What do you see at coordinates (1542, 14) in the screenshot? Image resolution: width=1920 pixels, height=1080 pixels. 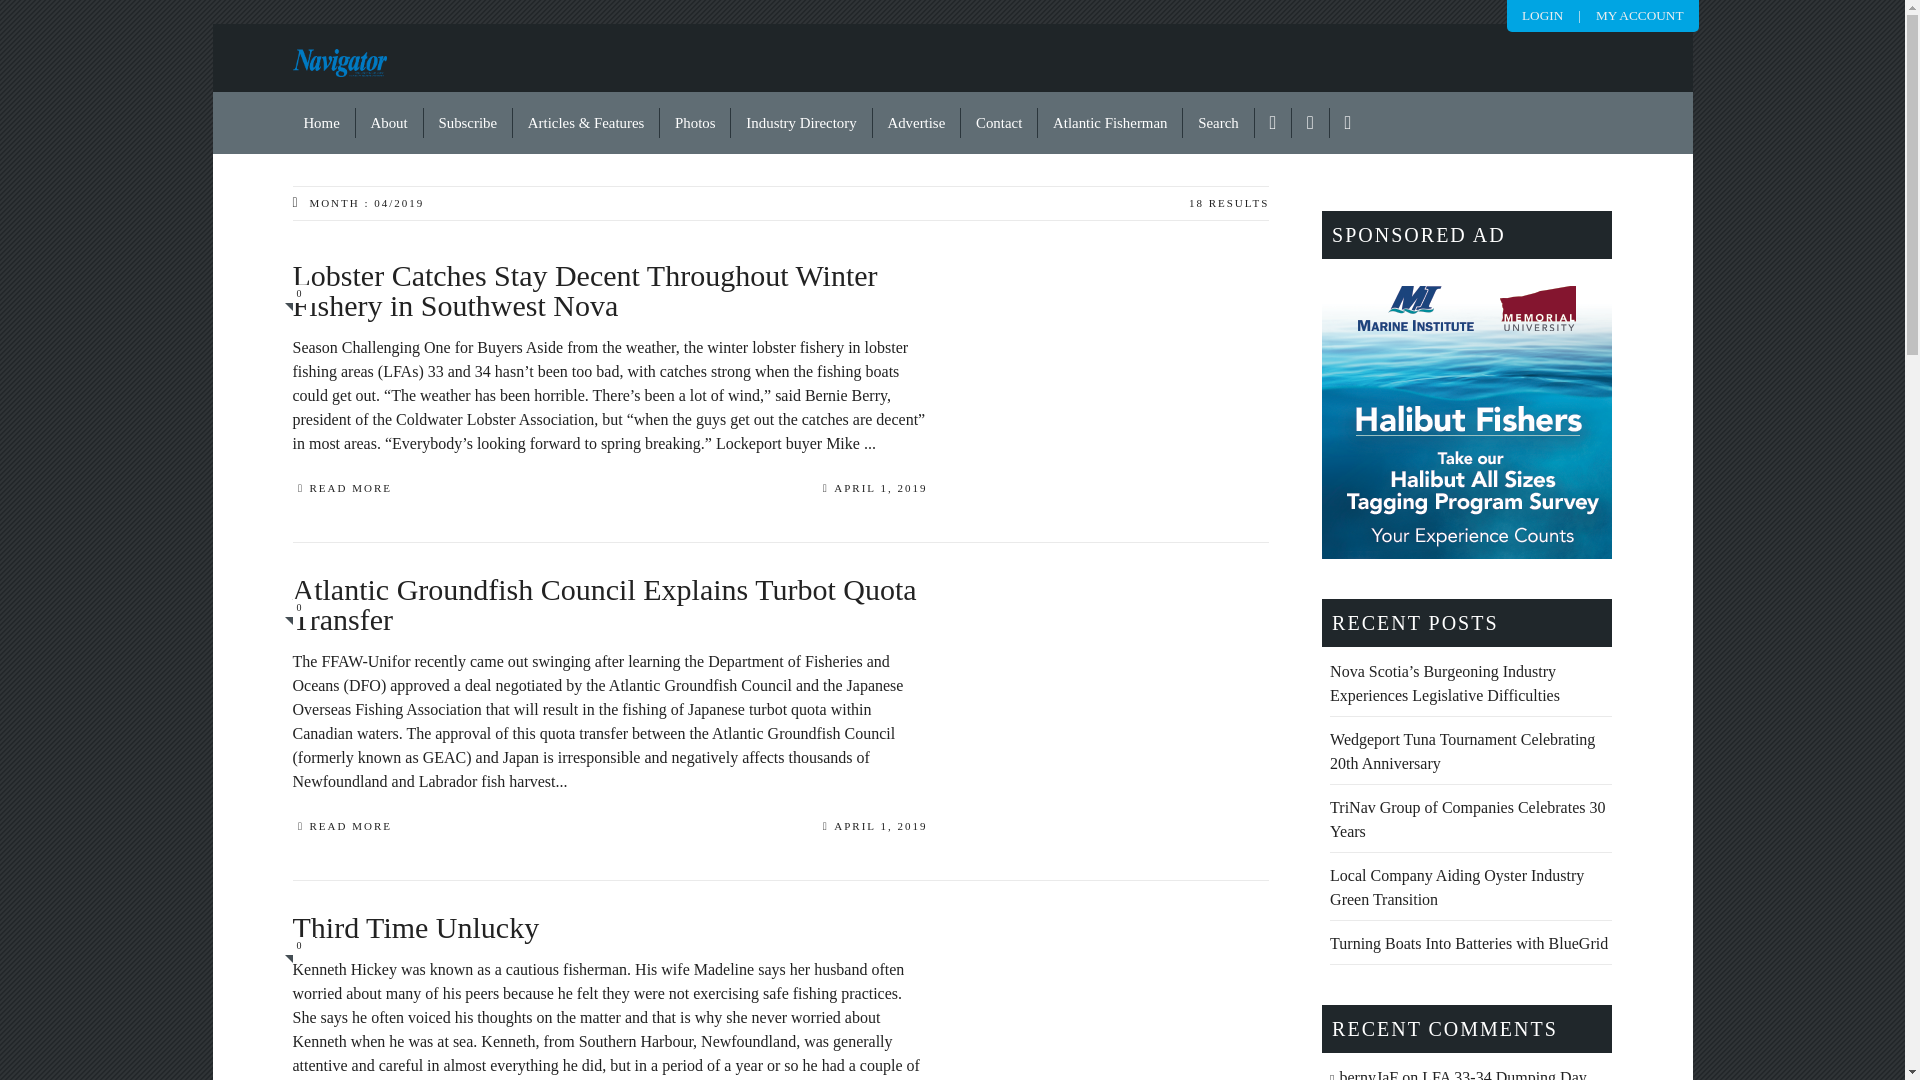 I see `LOGIN` at bounding box center [1542, 14].